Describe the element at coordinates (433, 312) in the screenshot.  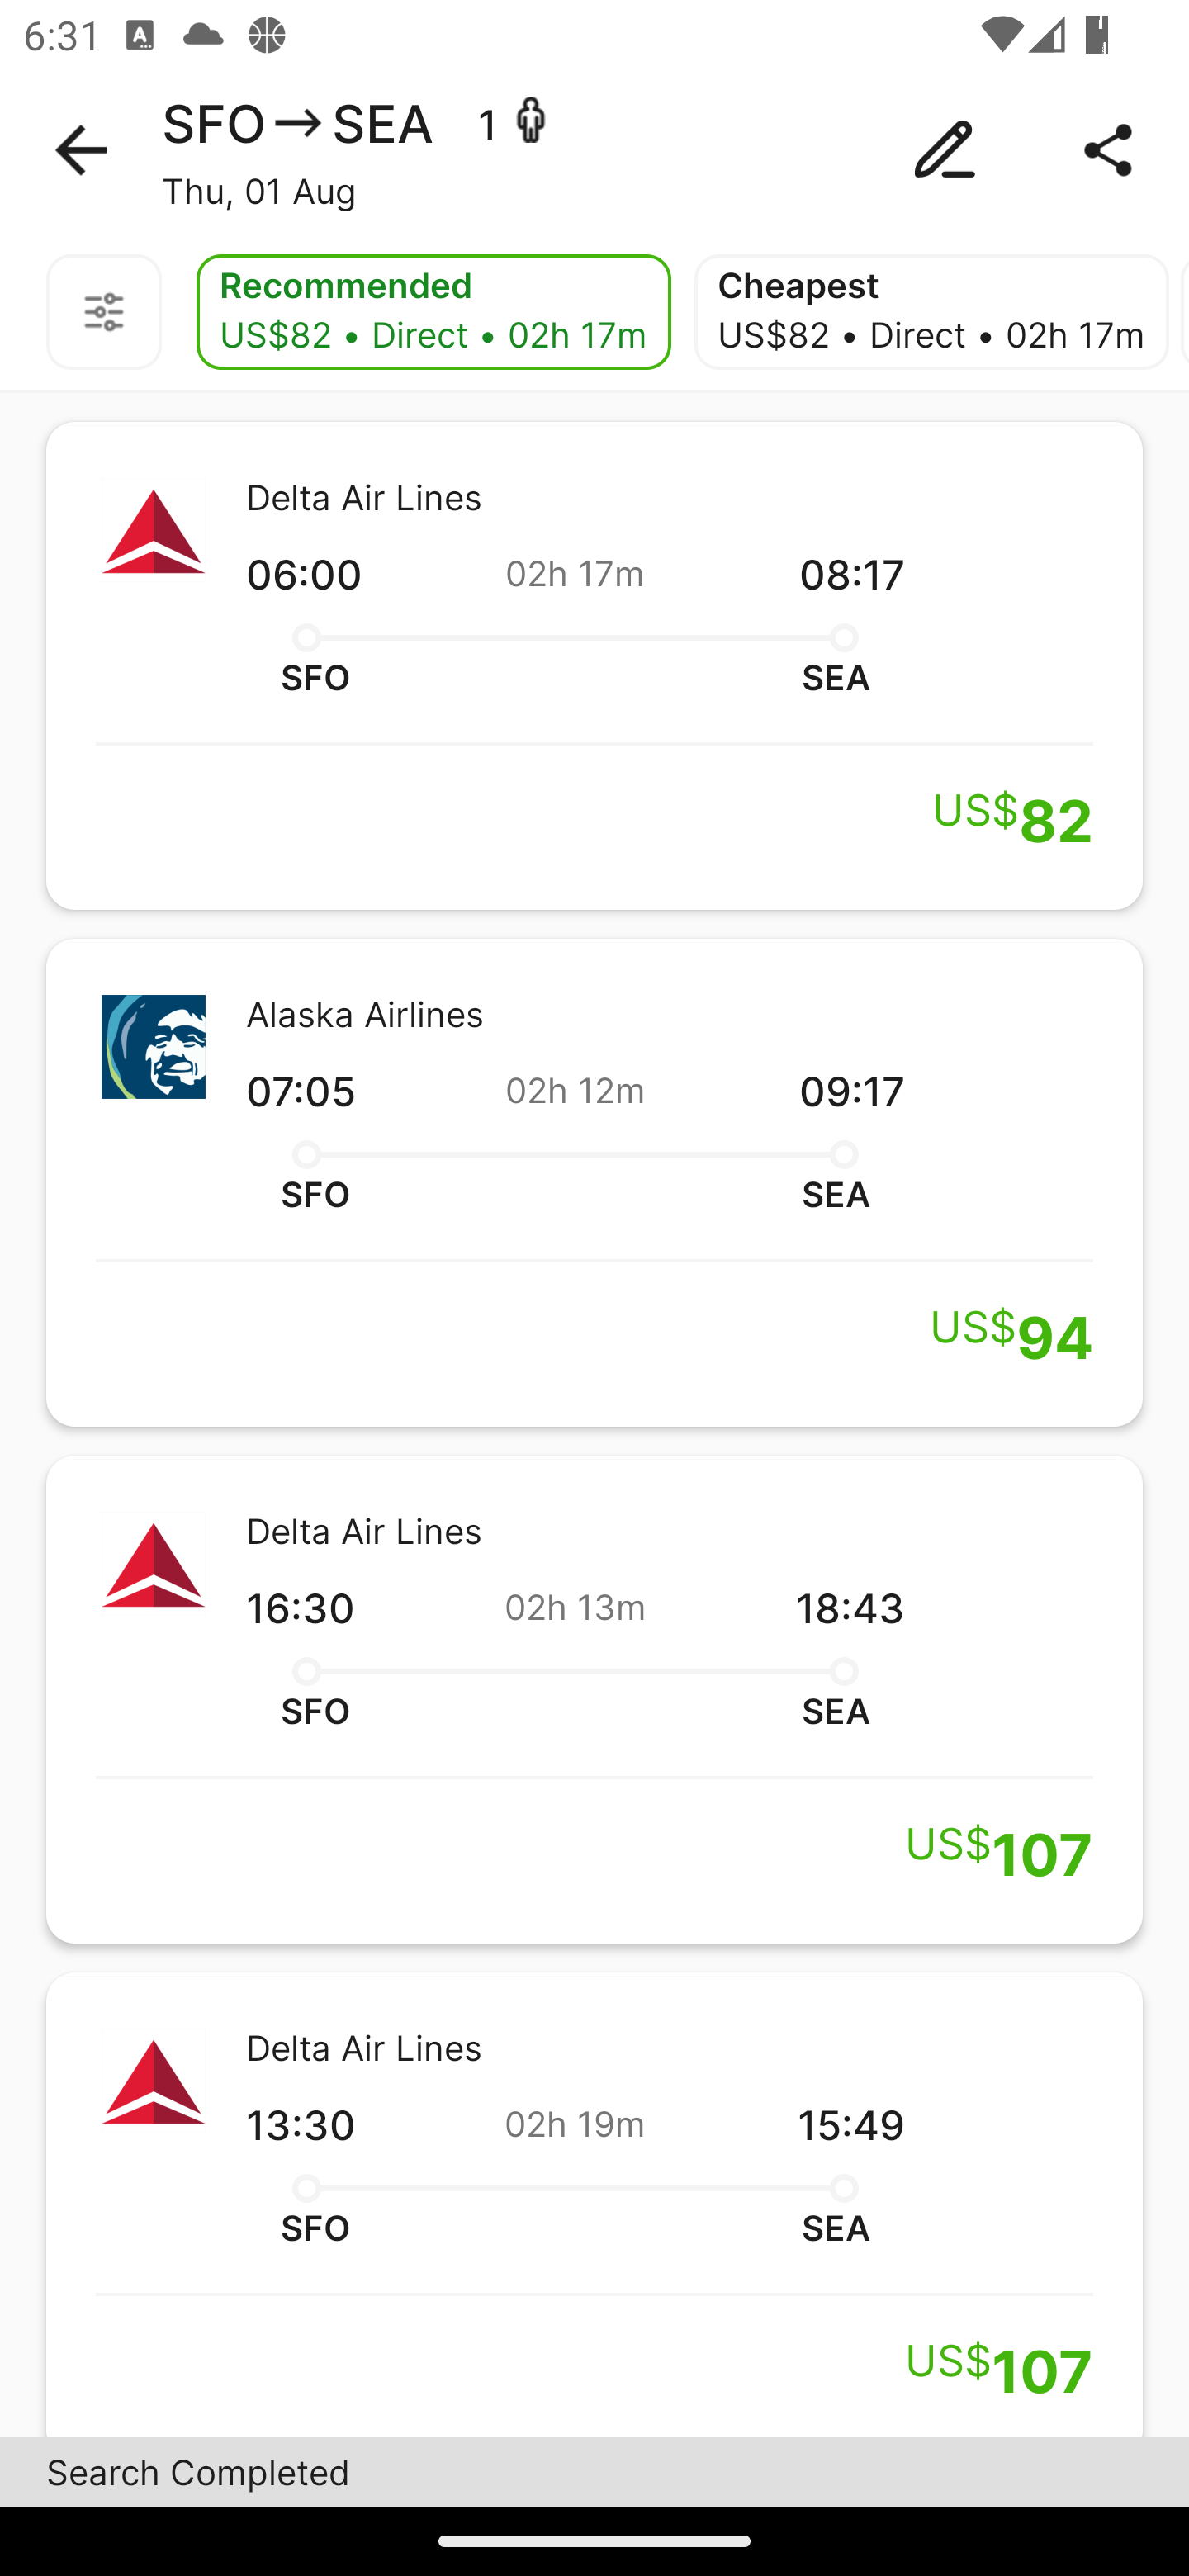
I see `Recommended  US$82 • Direct • 02h 17m` at that location.